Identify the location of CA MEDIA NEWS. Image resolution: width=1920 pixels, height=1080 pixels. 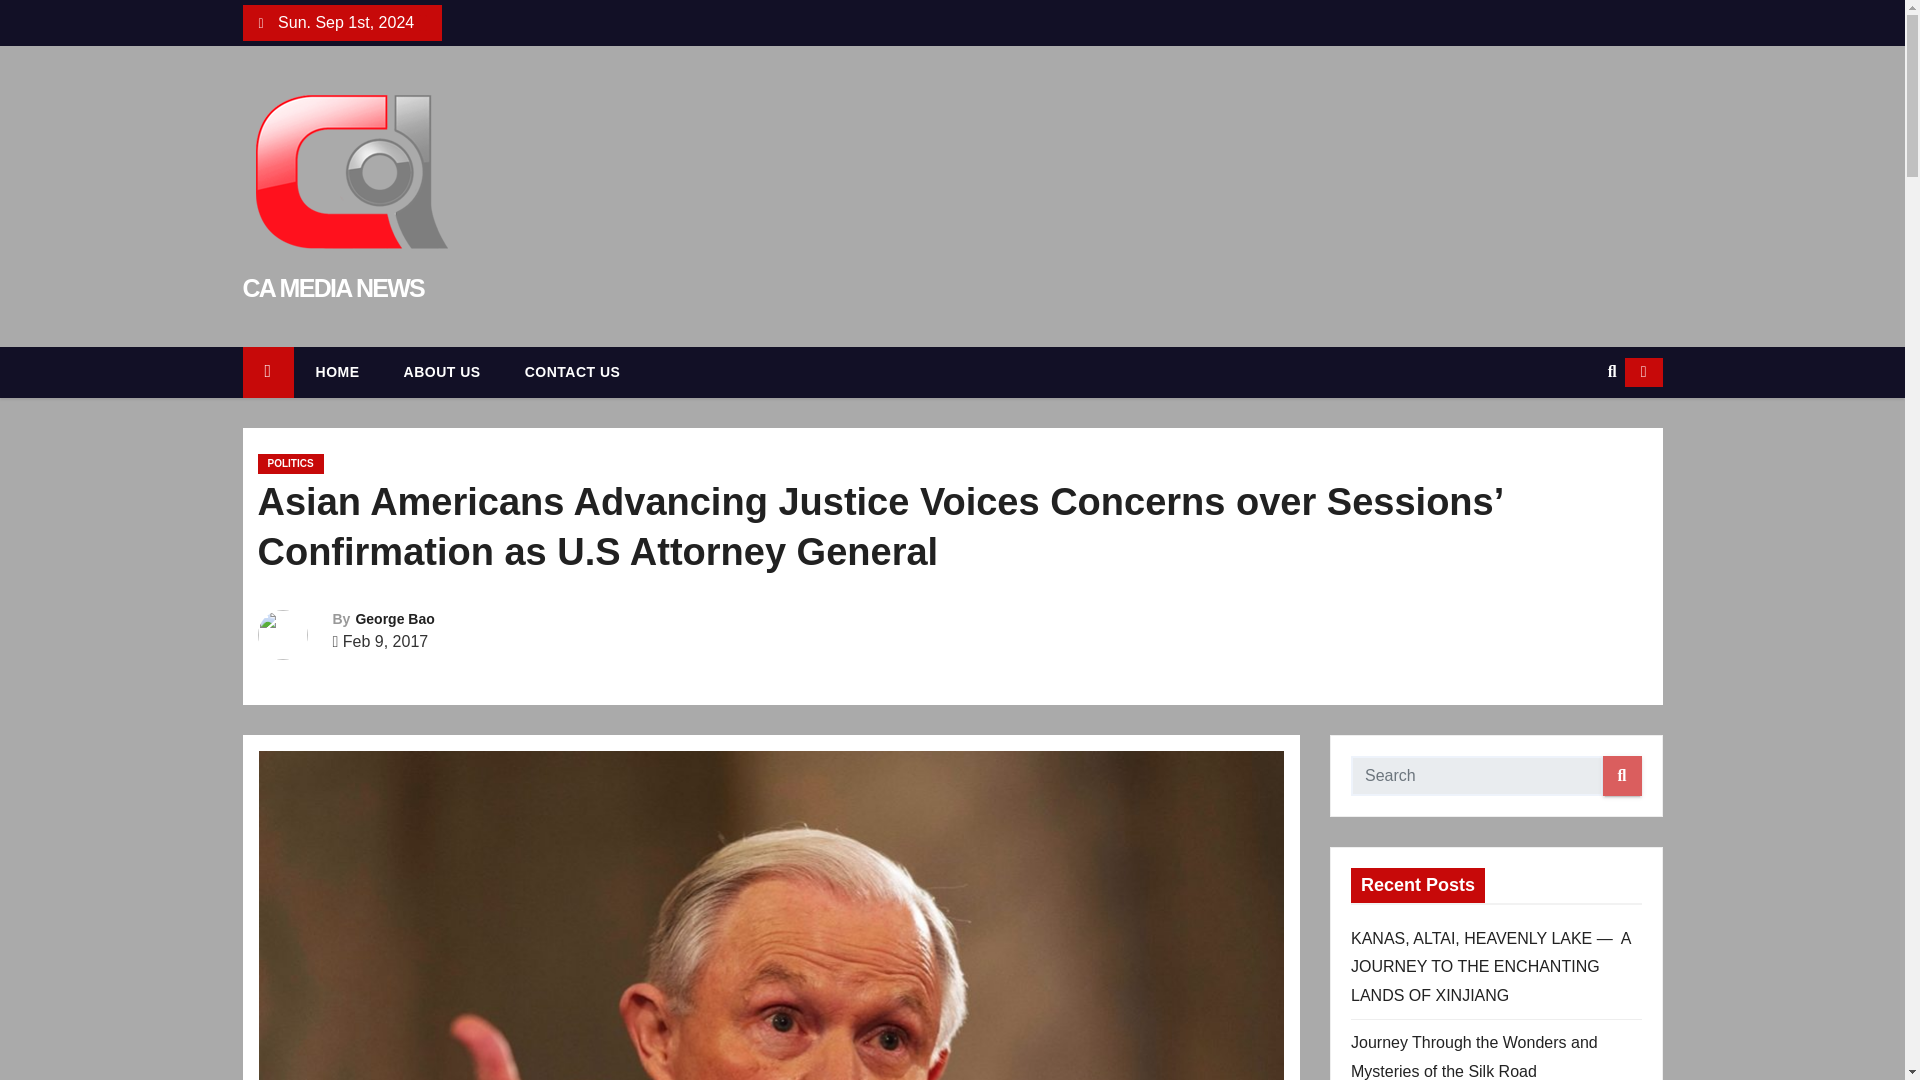
(332, 288).